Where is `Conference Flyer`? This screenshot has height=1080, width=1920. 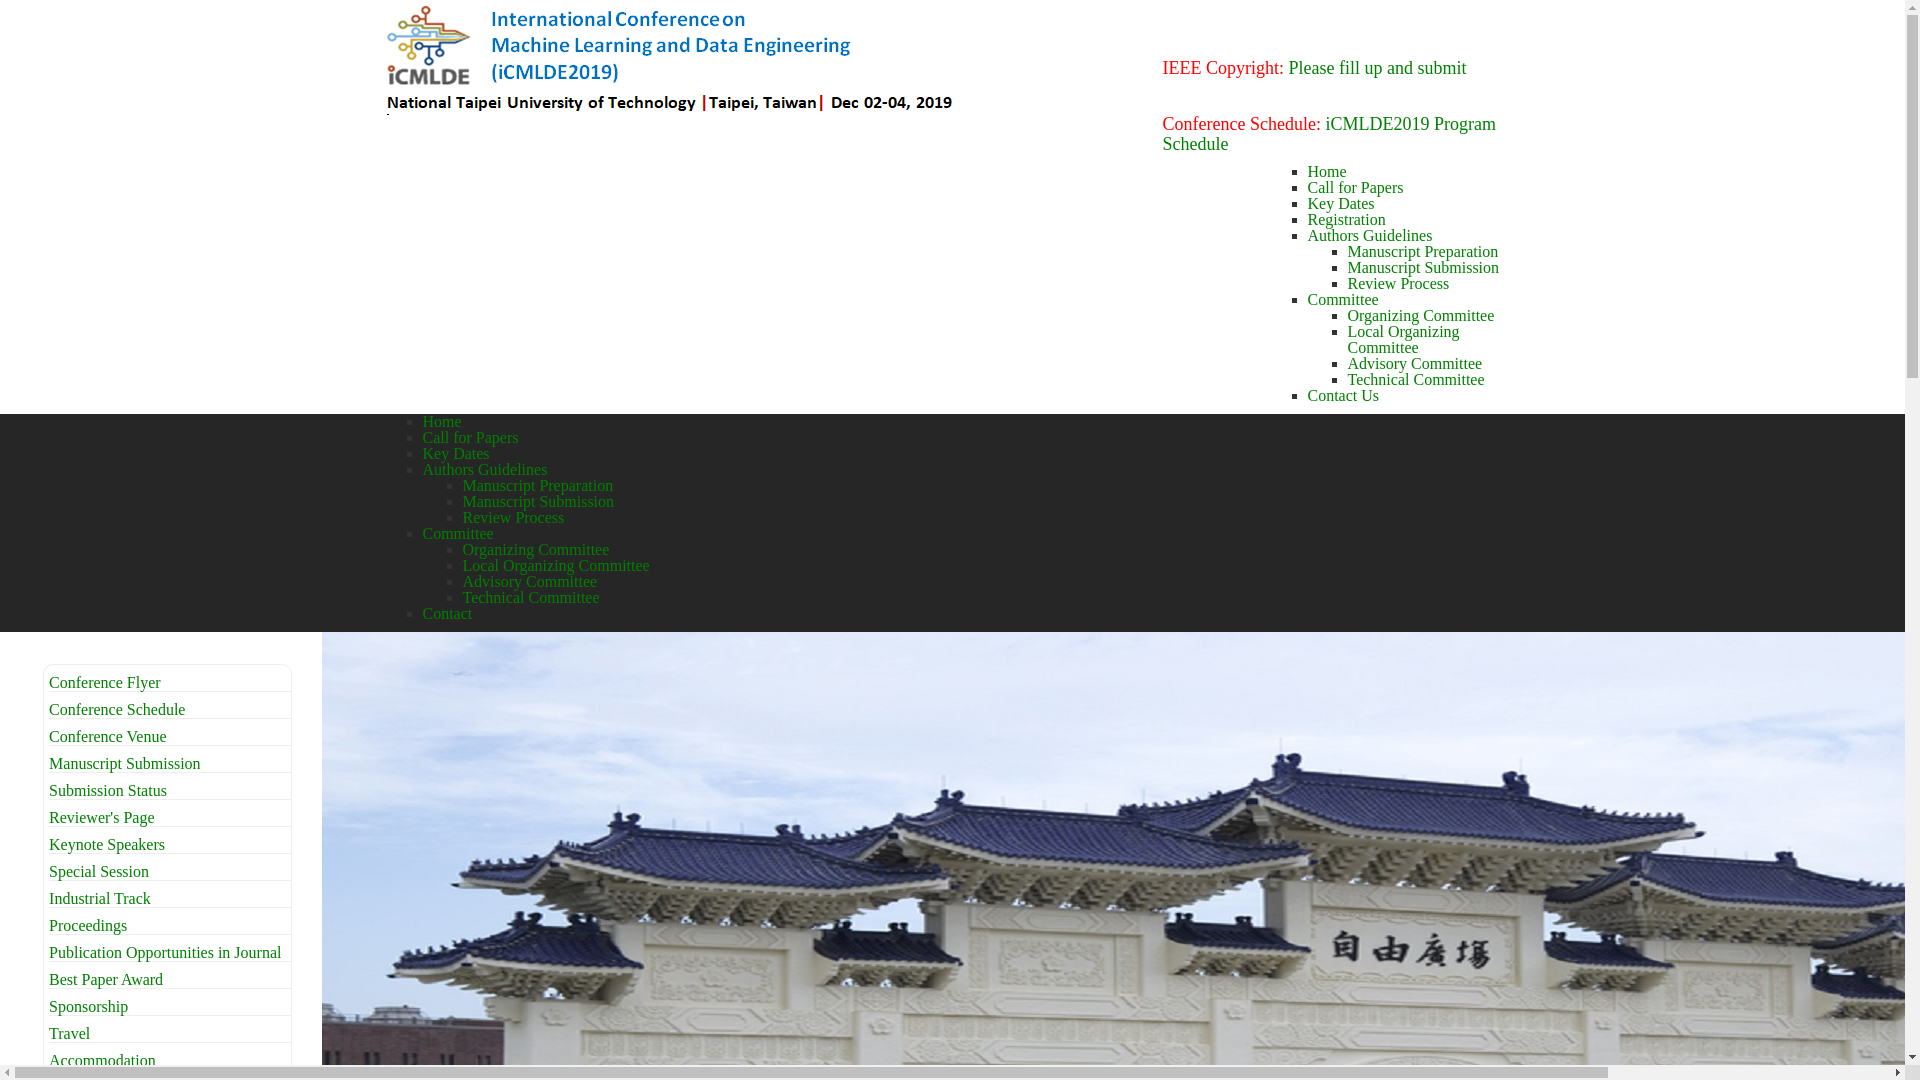
Conference Flyer is located at coordinates (105, 682).